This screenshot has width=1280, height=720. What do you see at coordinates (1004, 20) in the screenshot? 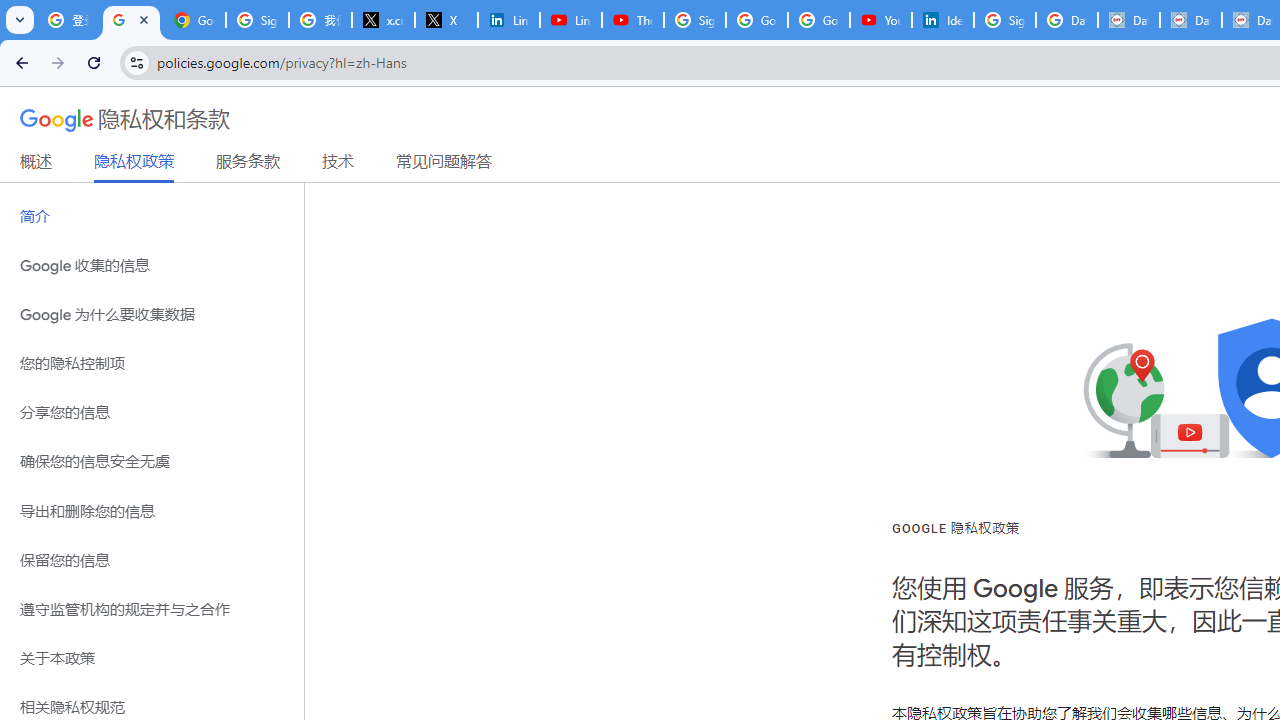
I see `Sign in - Google Accounts` at bounding box center [1004, 20].